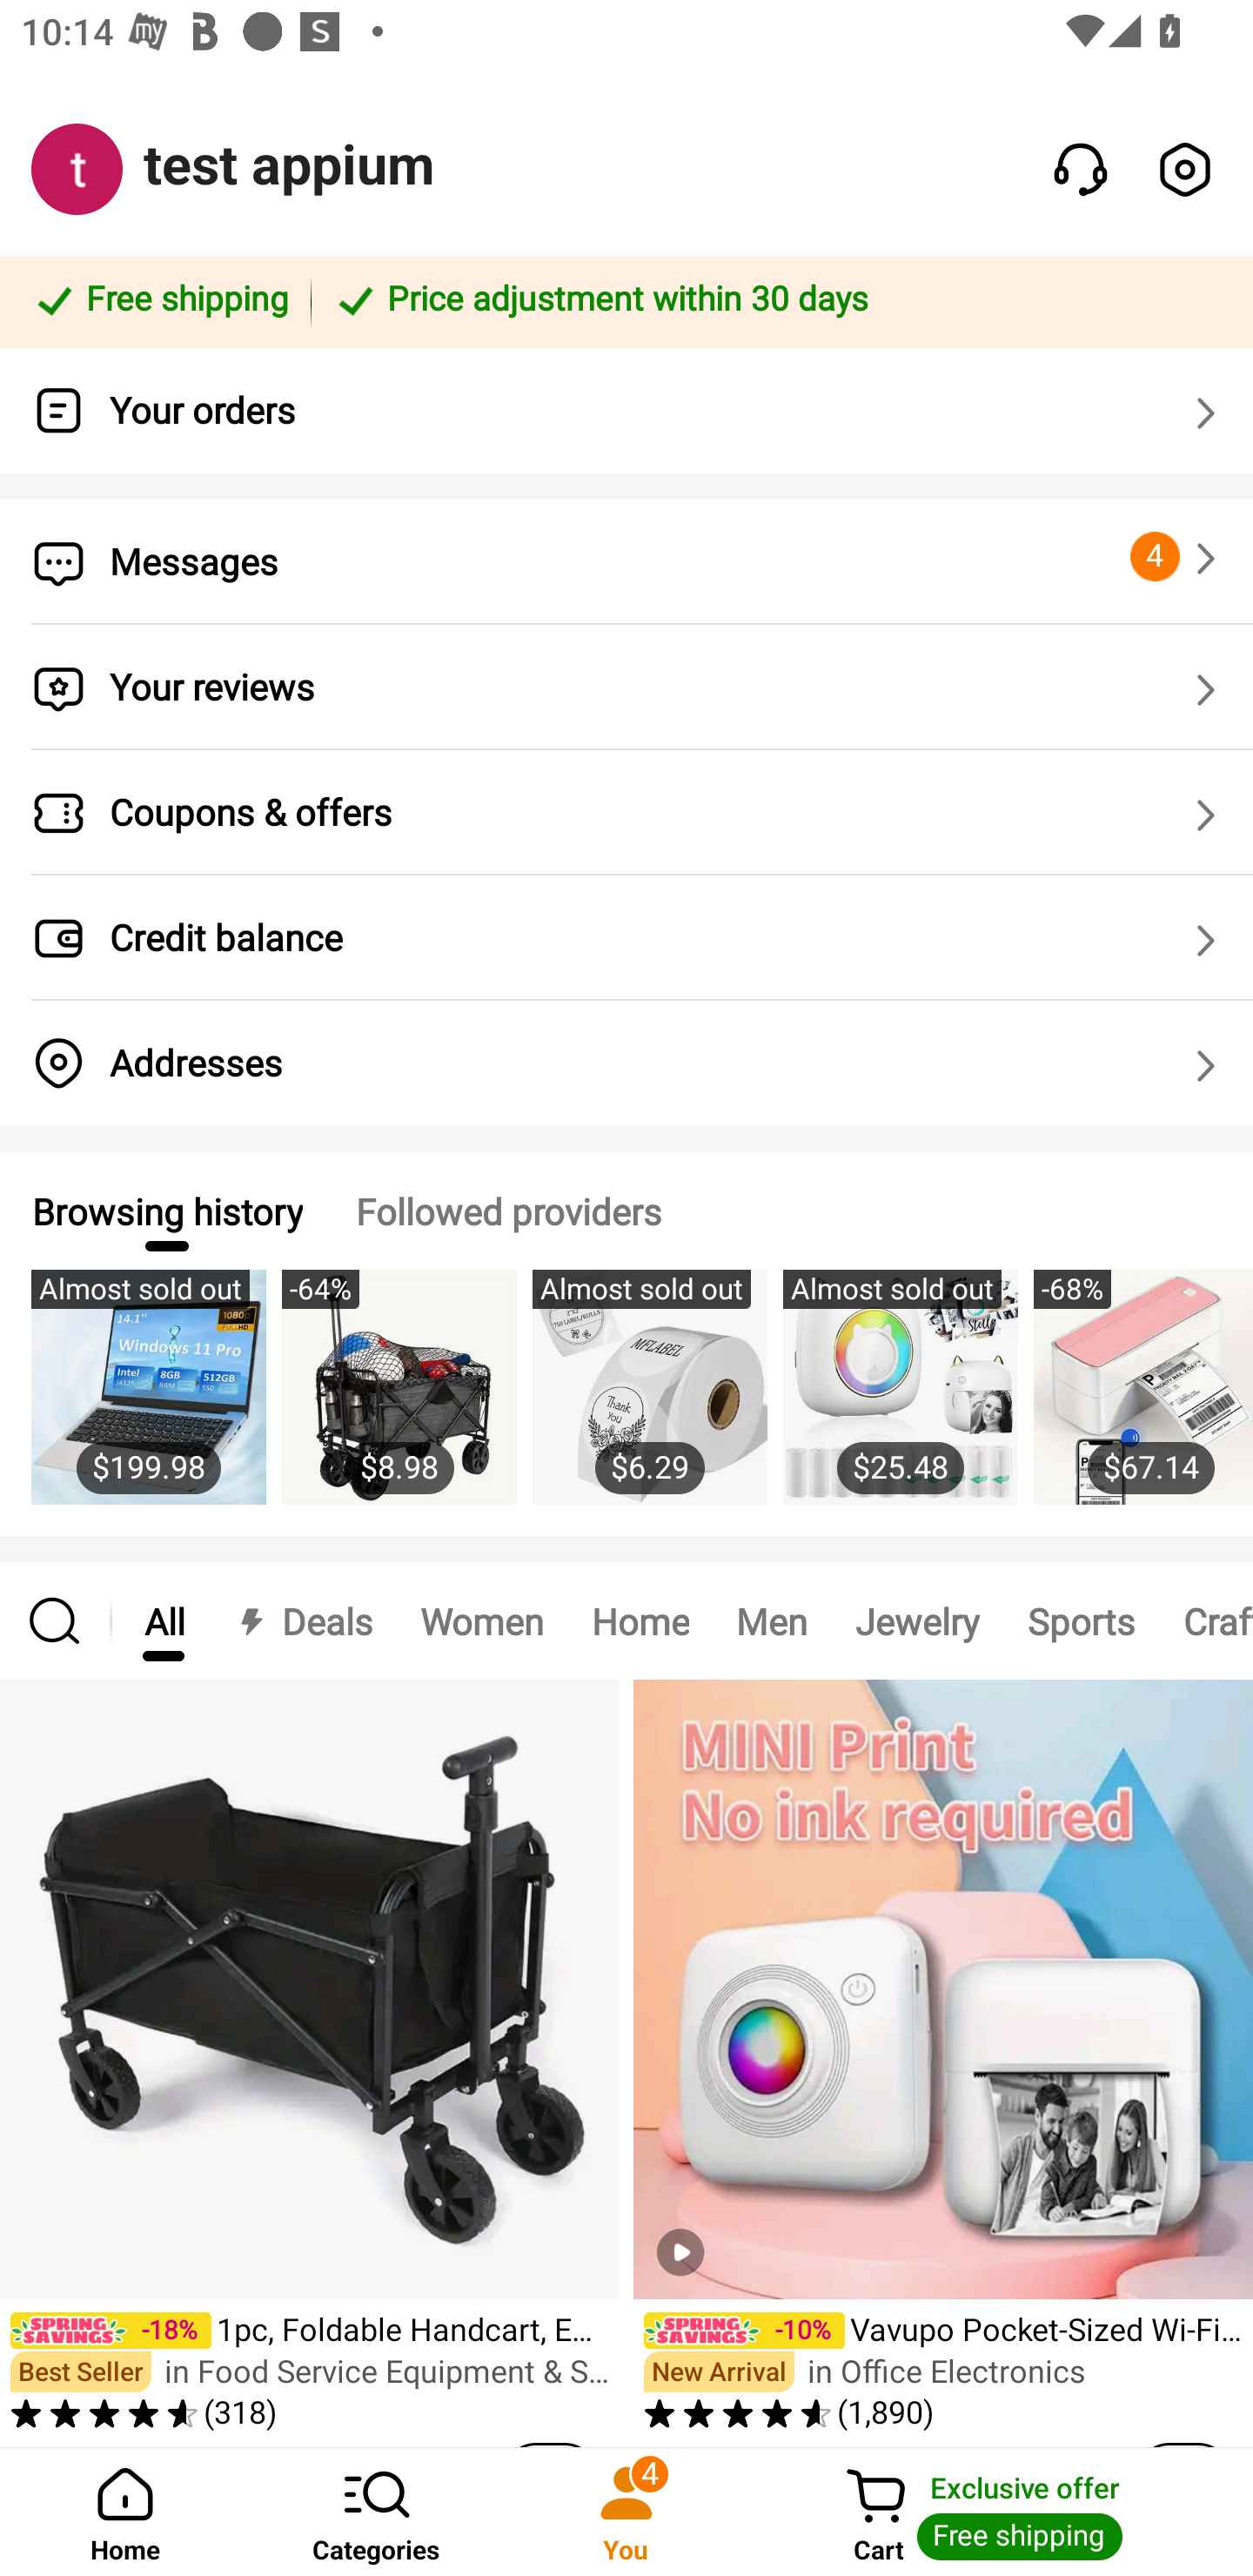 The image size is (1253, 2576). I want to click on Coupons & offers, so click(626, 813).